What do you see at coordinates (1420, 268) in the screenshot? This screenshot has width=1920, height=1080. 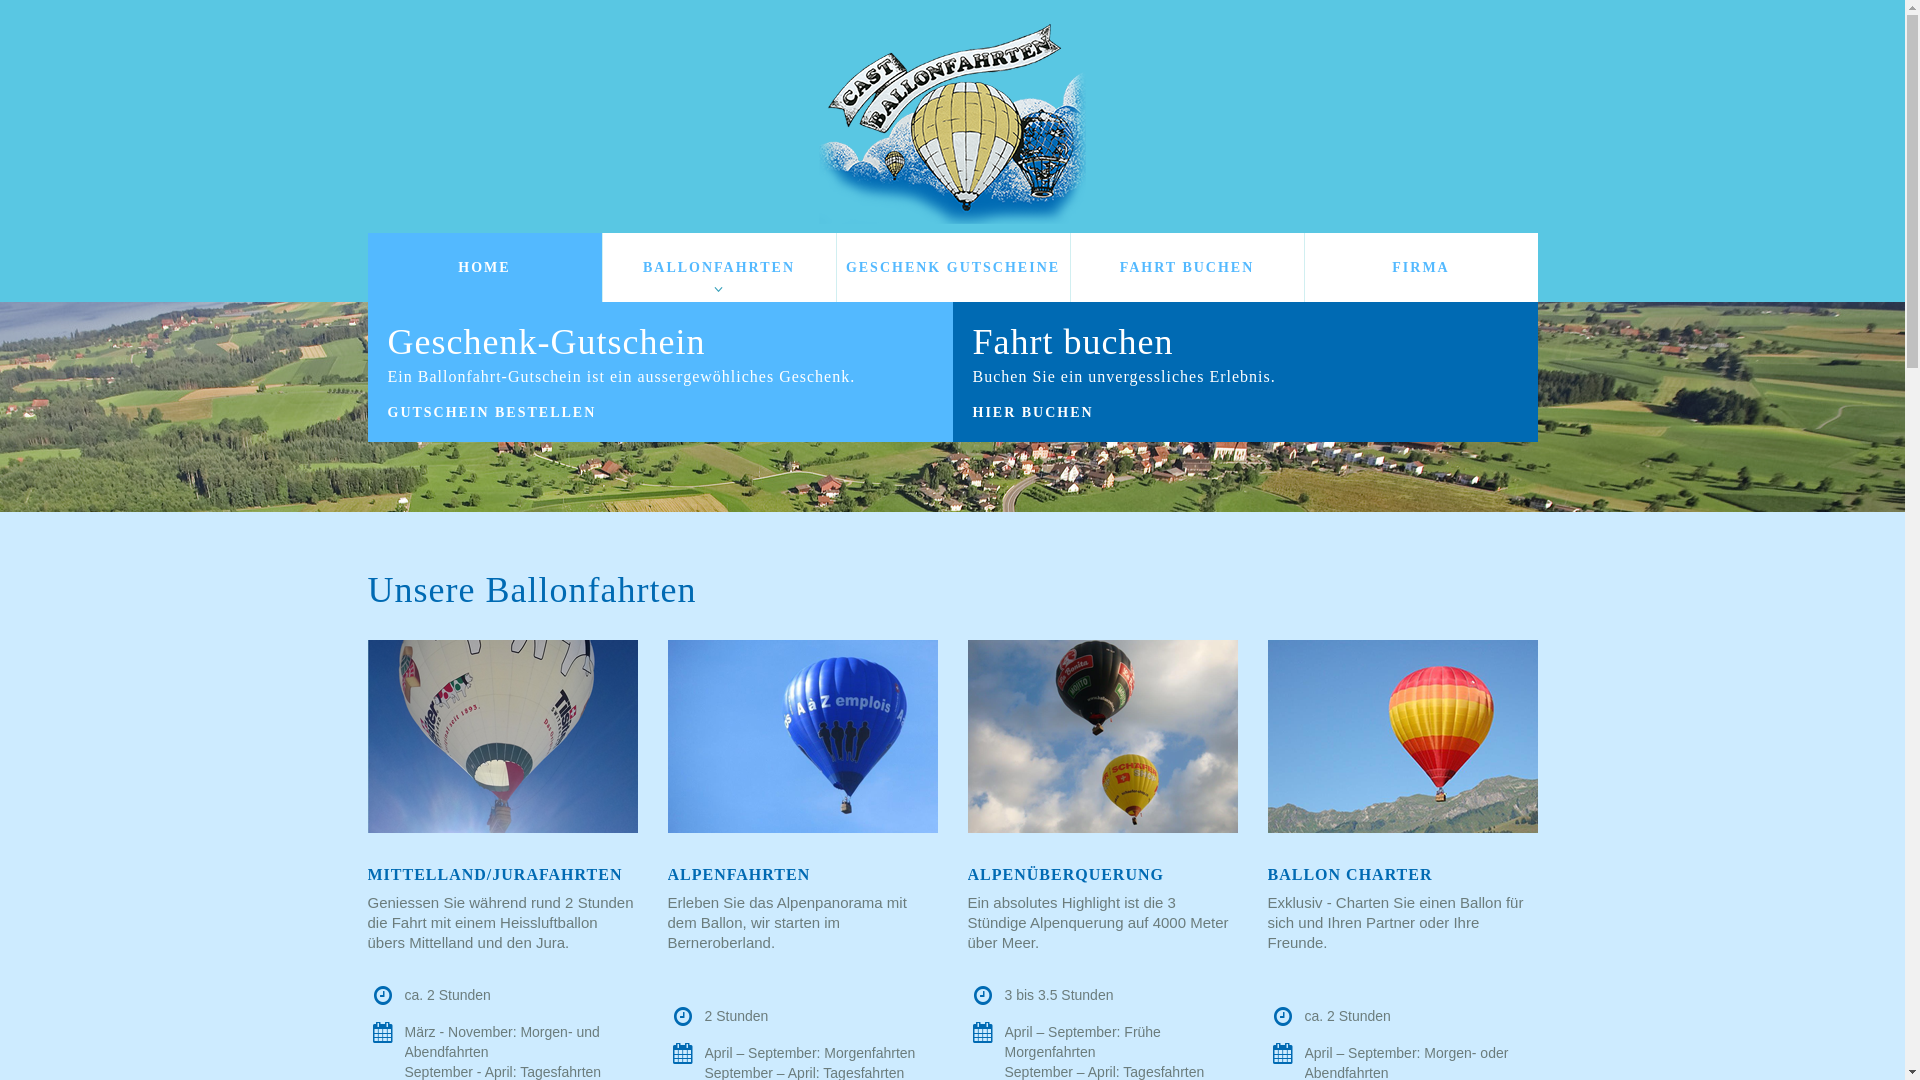 I see `FIRMA` at bounding box center [1420, 268].